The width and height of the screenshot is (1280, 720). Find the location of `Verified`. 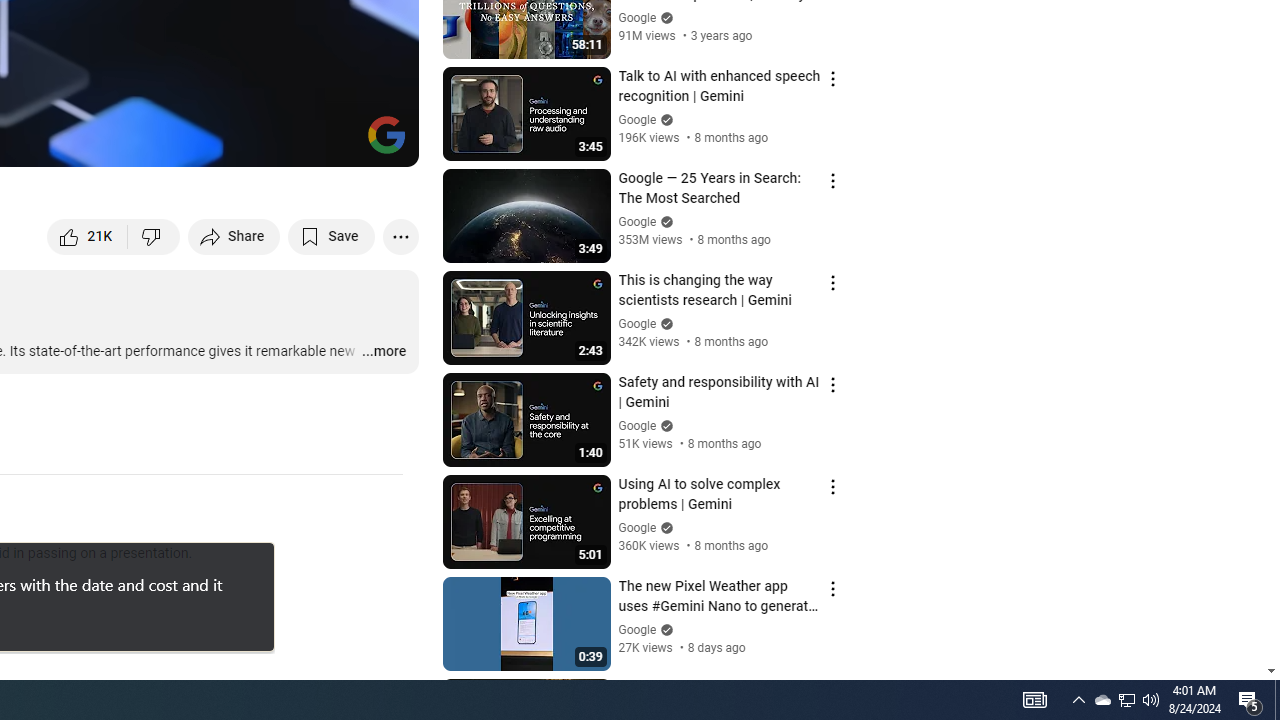

Verified is located at coordinates (664, 630).